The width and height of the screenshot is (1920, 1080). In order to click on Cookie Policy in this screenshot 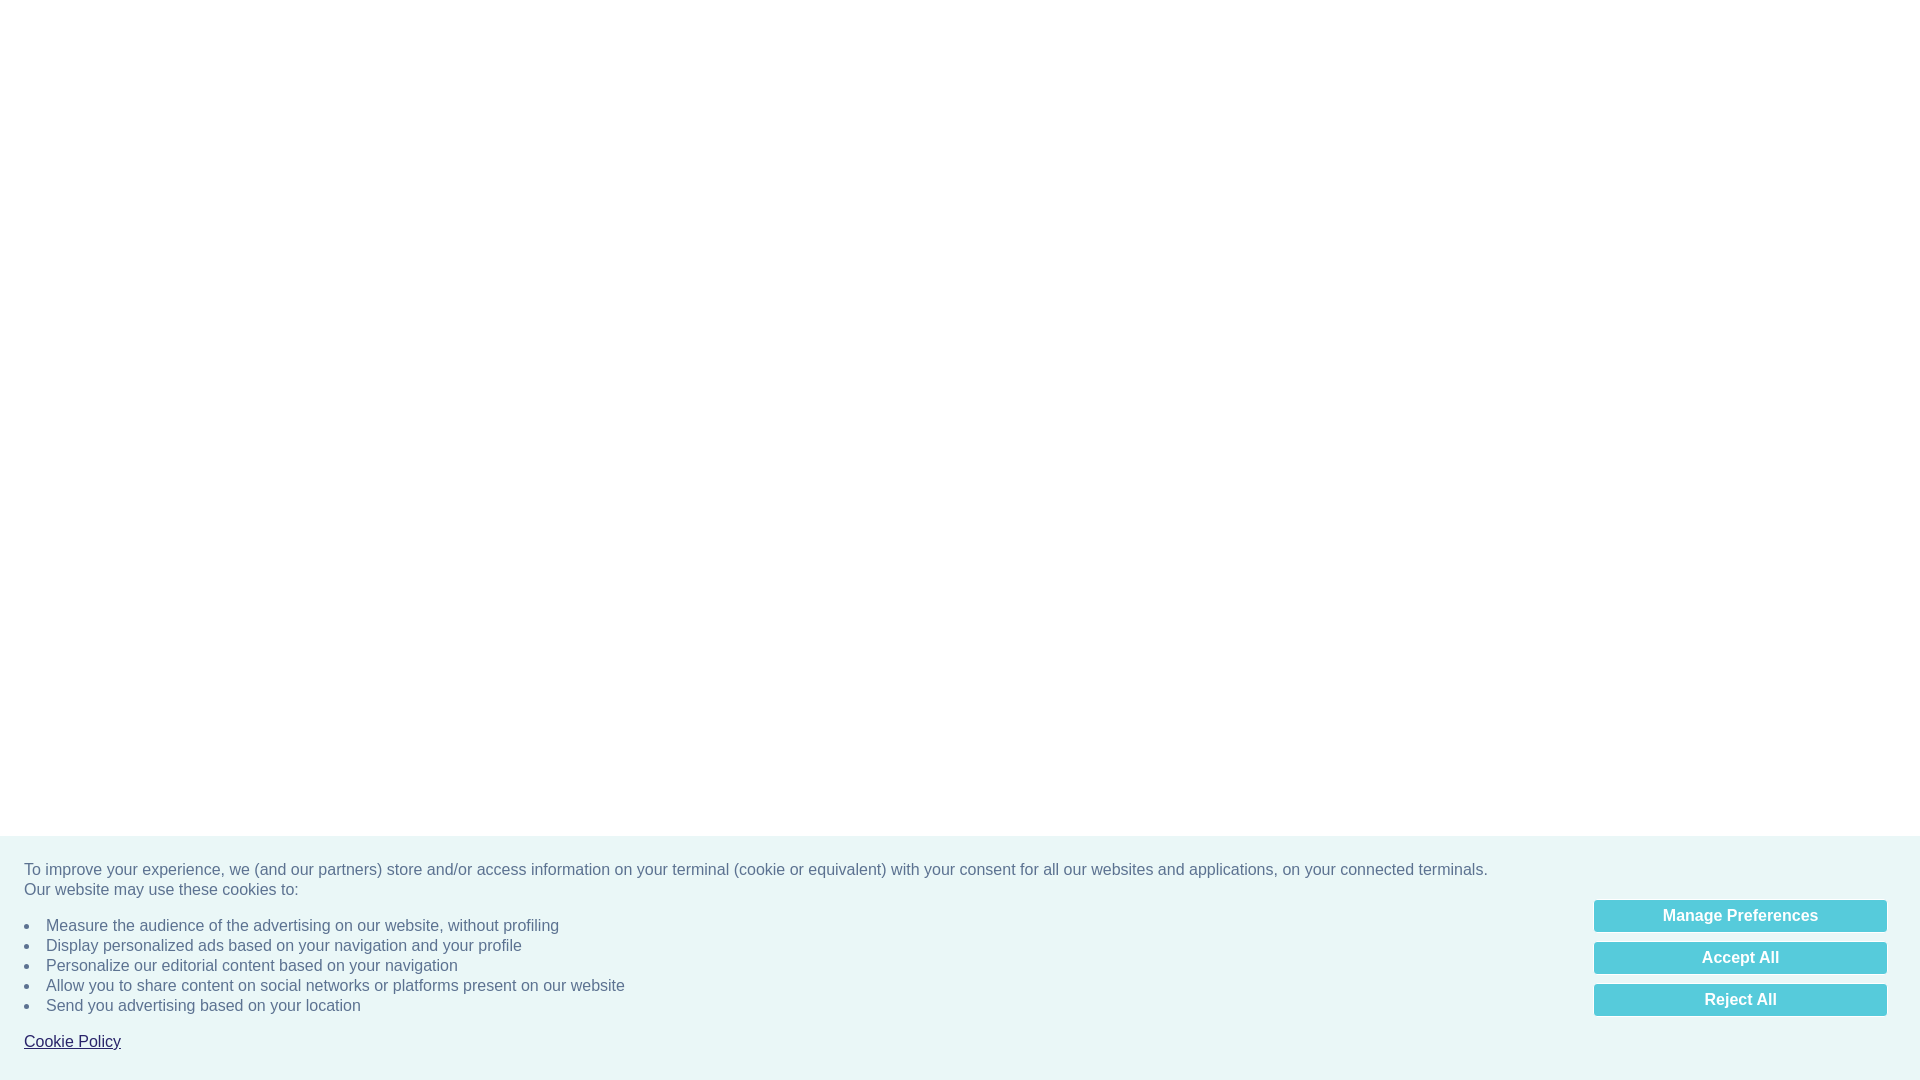, I will do `click(72, 112)`.